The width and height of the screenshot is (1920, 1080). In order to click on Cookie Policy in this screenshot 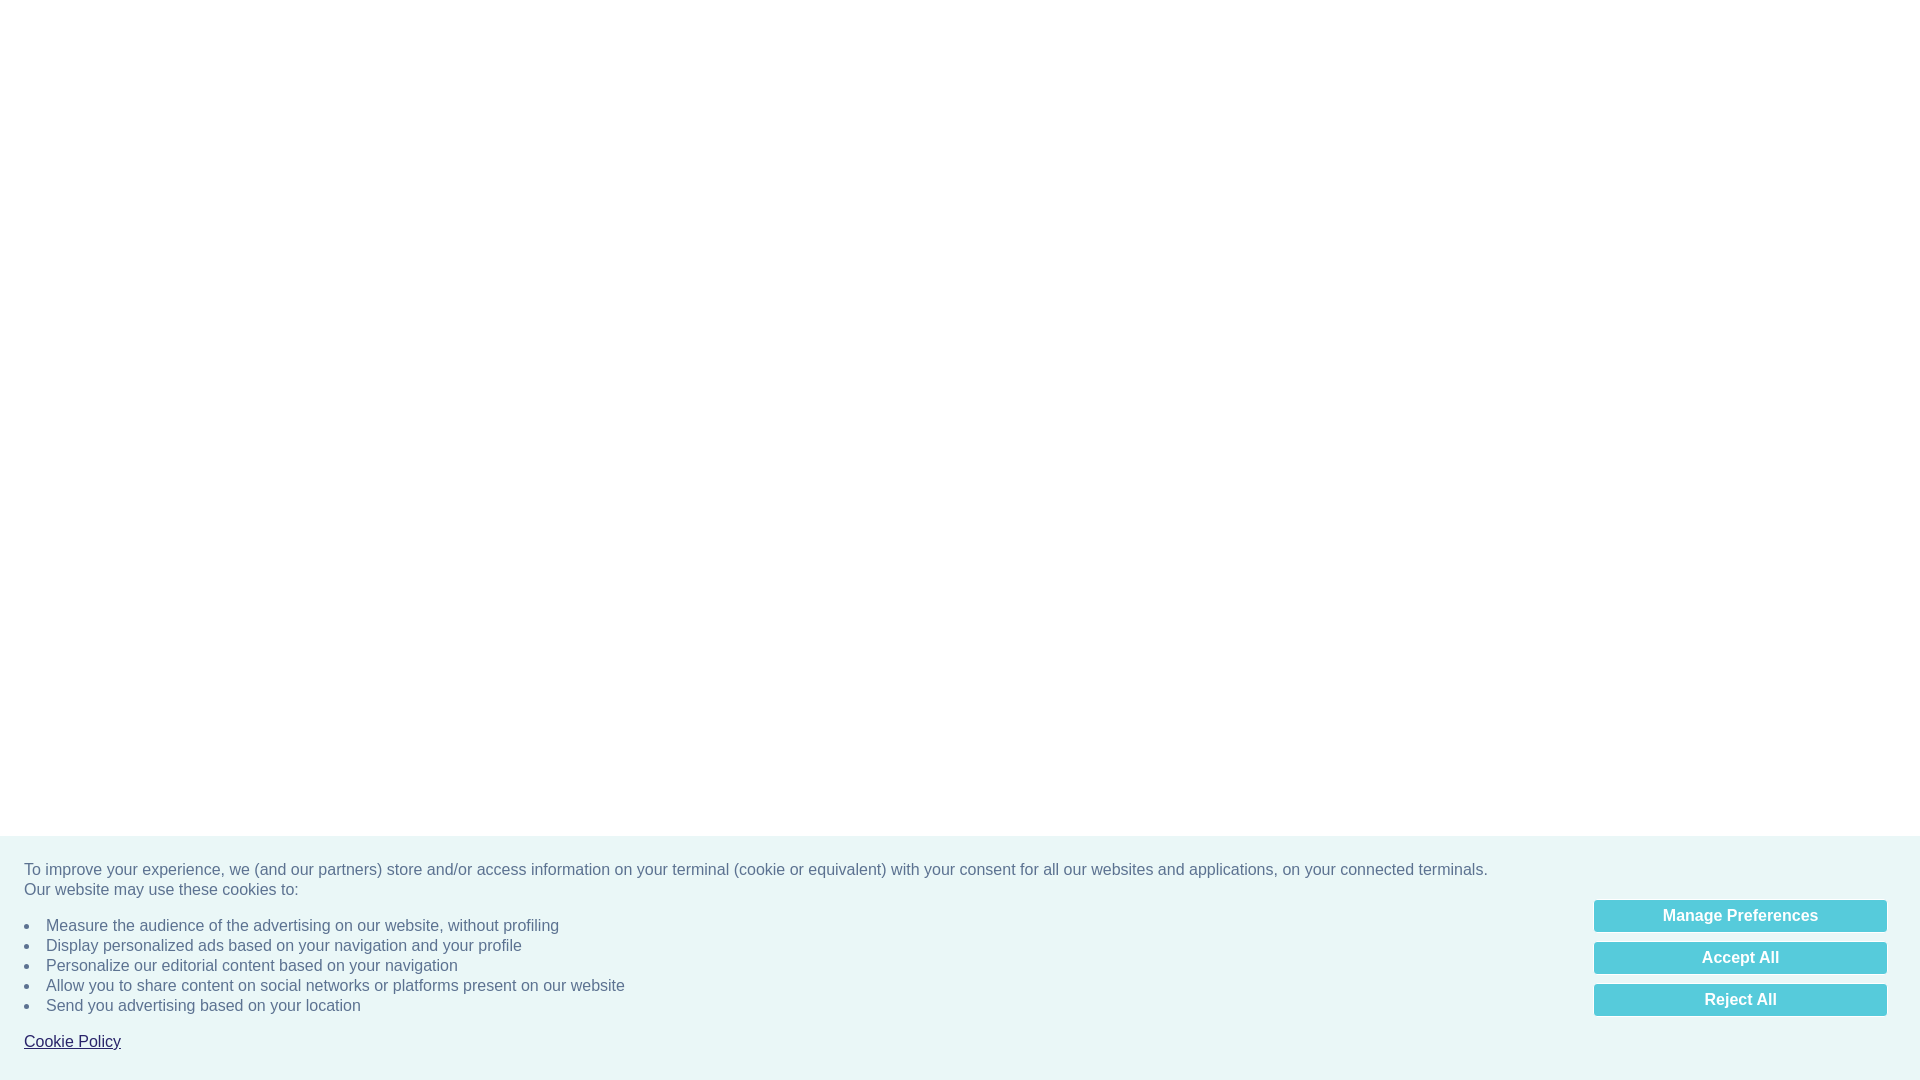, I will do `click(72, 112)`.